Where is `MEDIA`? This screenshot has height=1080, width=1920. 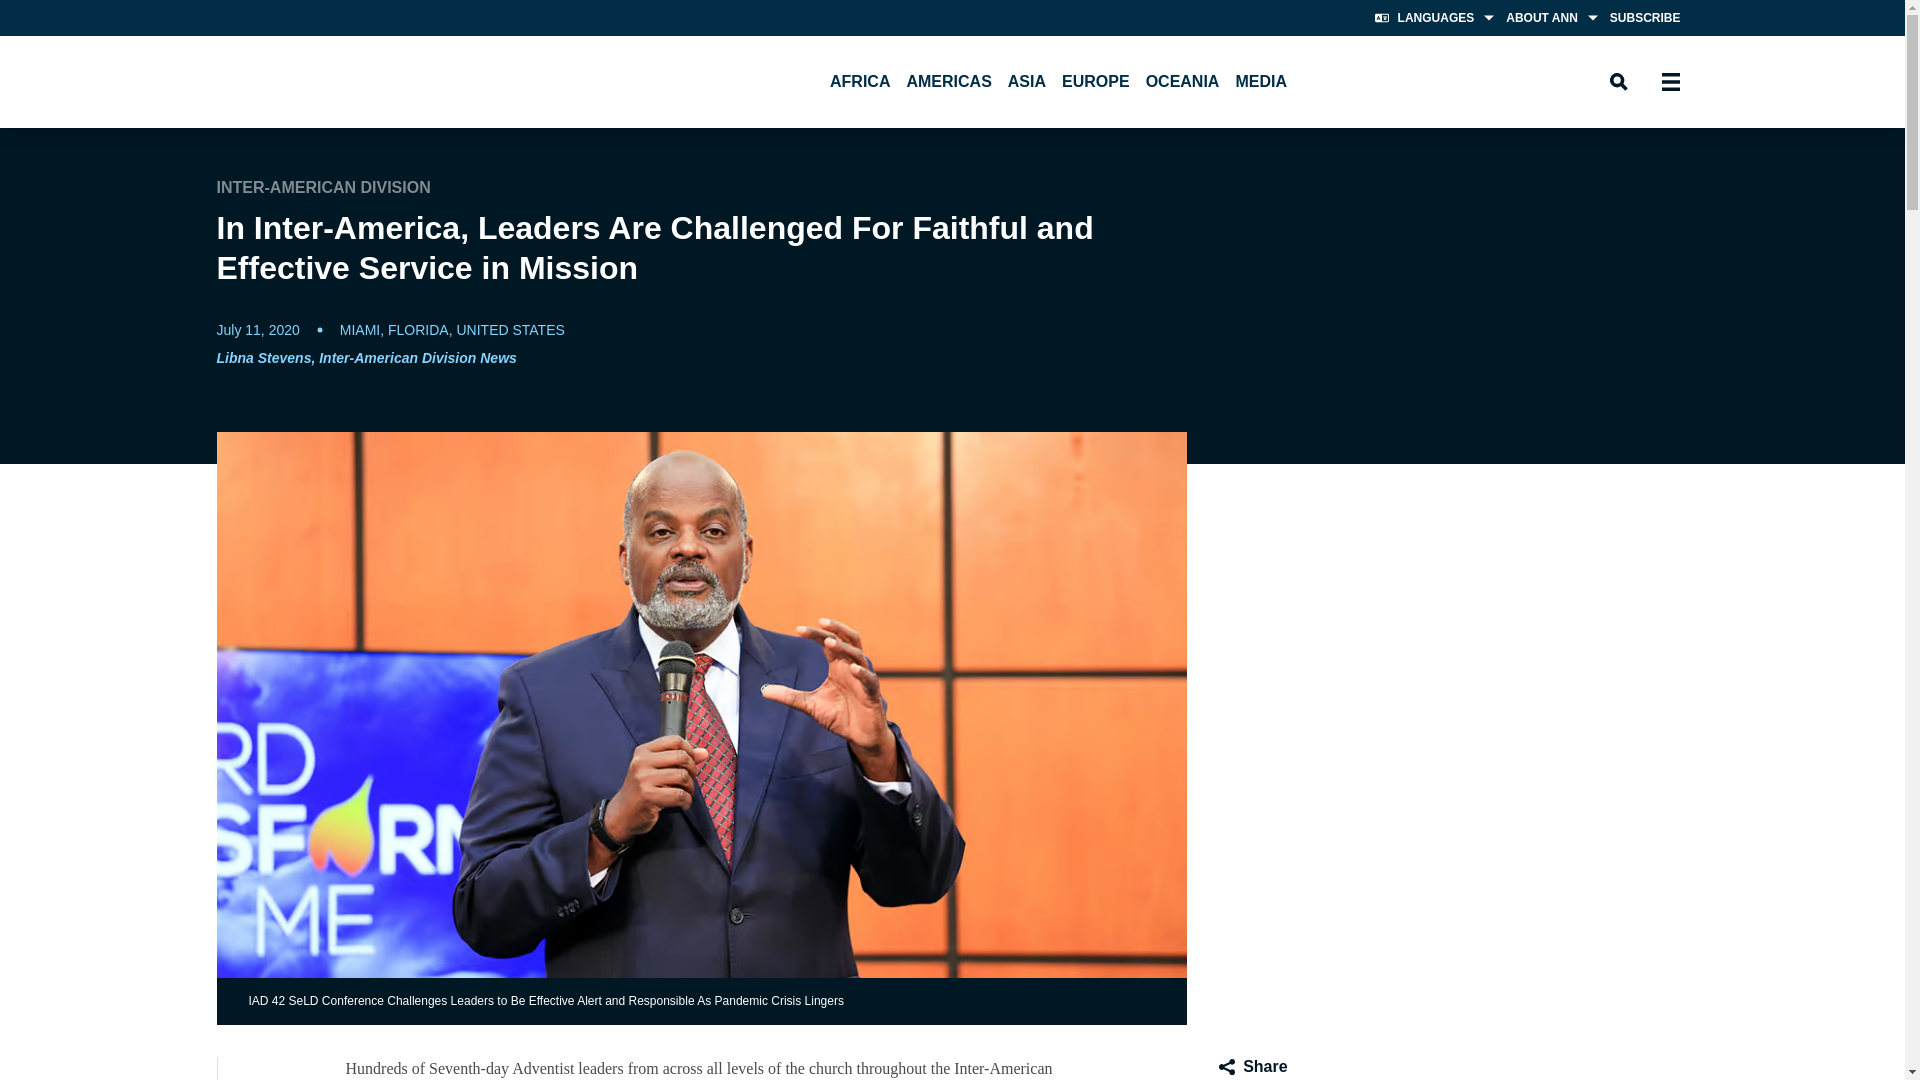
MEDIA is located at coordinates (1260, 81).